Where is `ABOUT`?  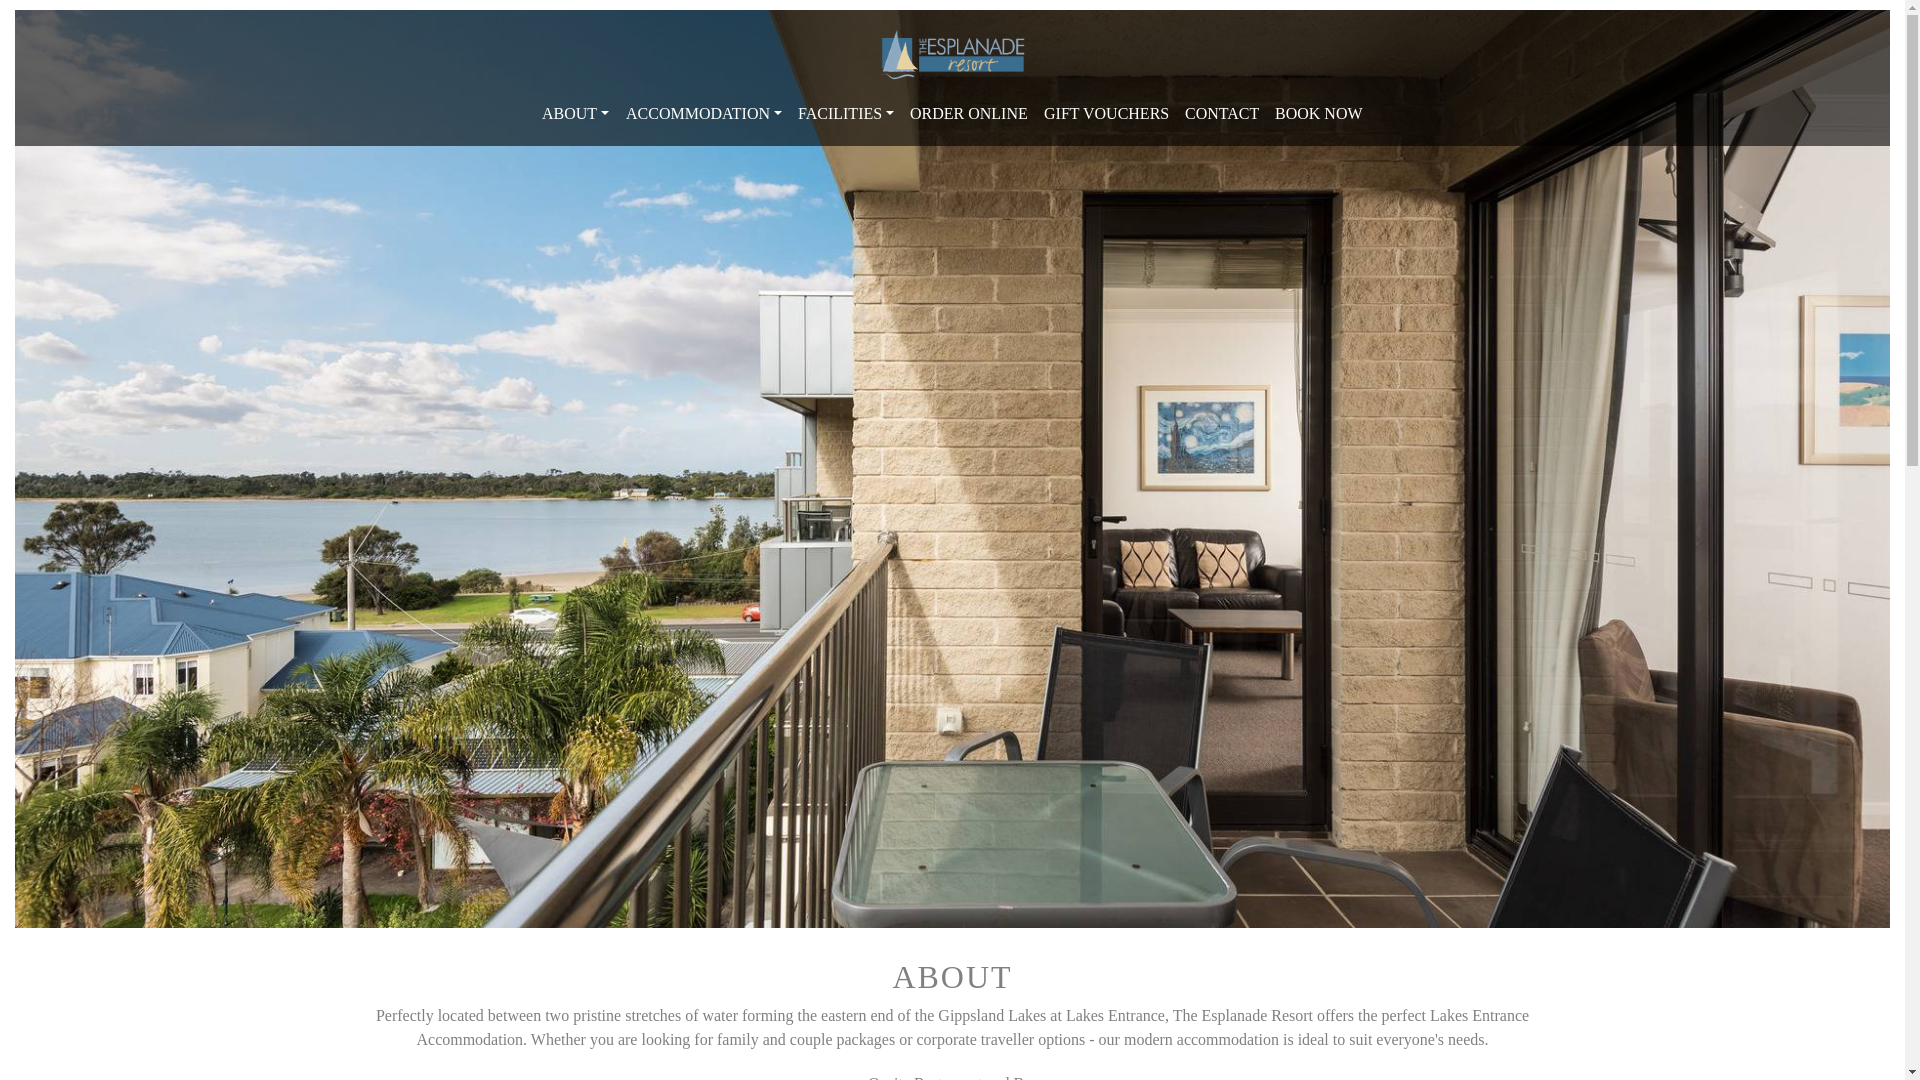 ABOUT is located at coordinates (576, 114).